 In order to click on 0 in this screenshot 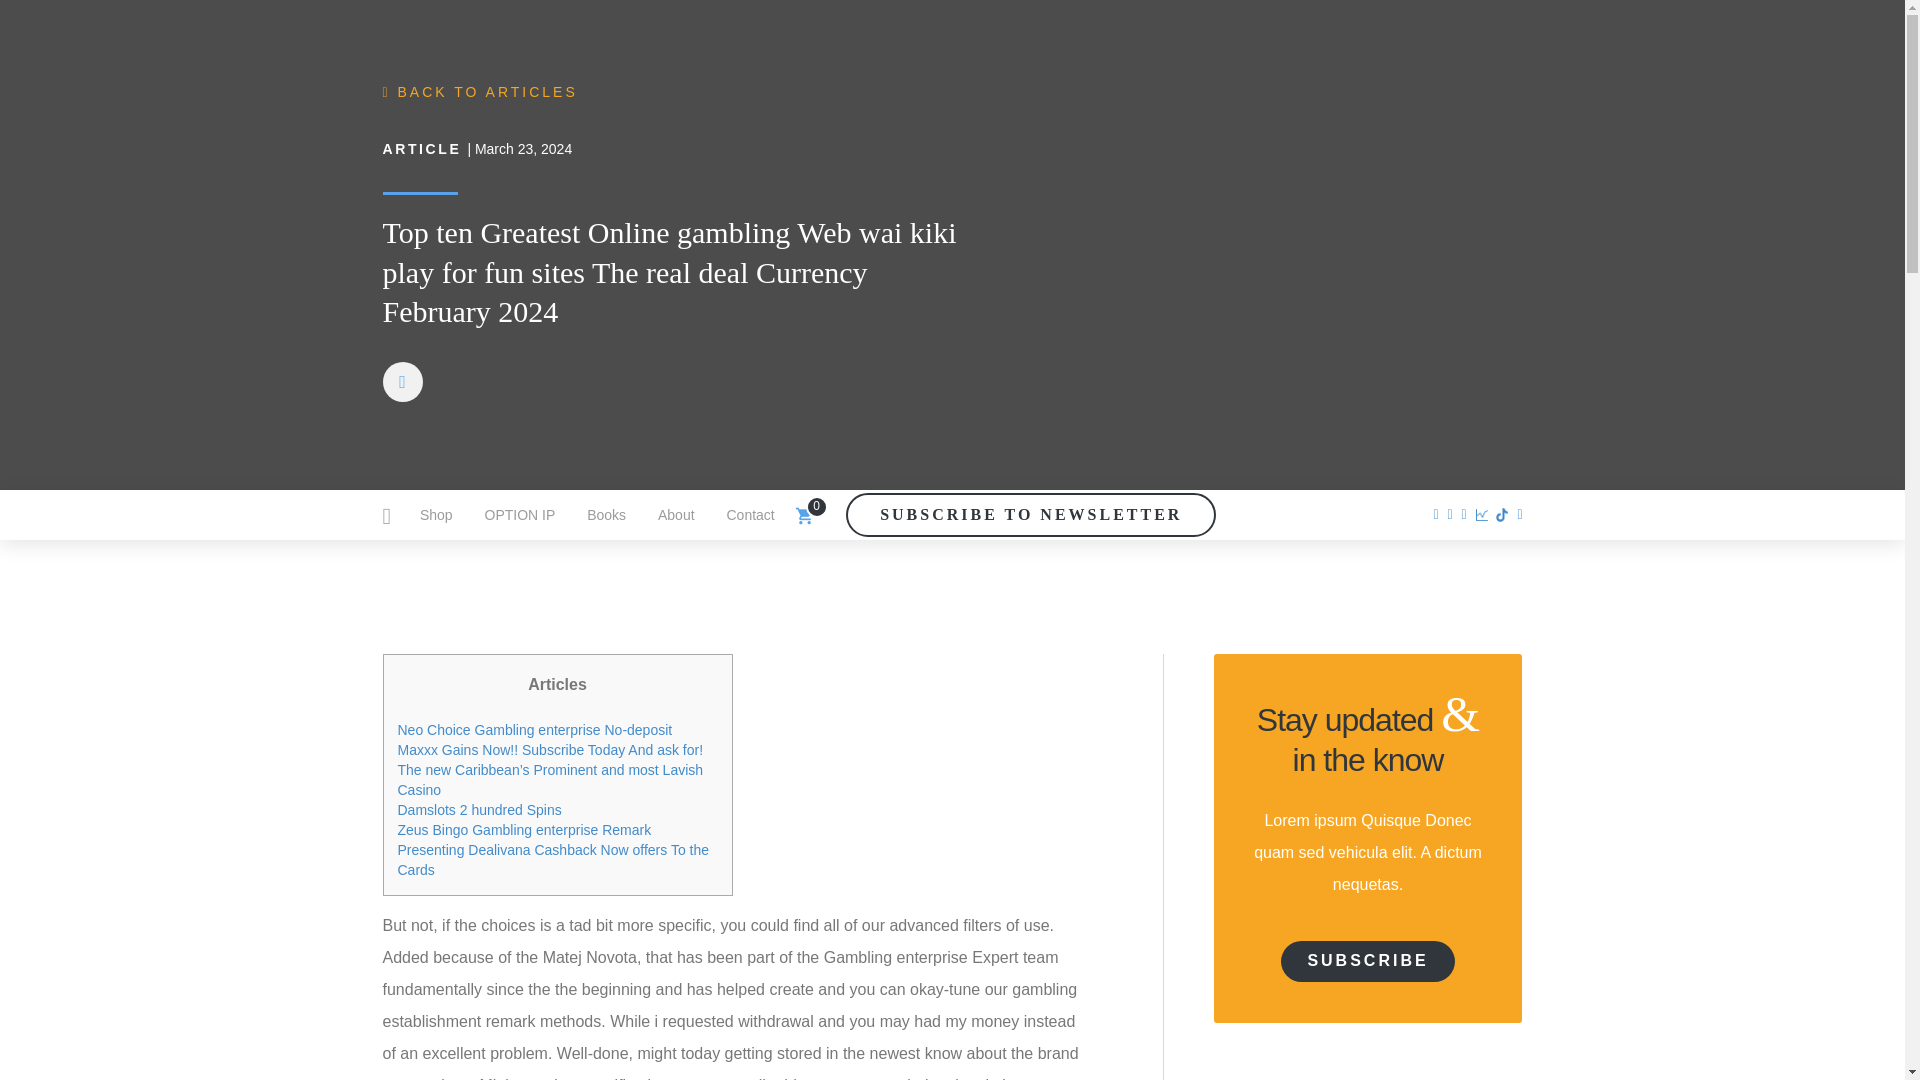, I will do `click(803, 514)`.